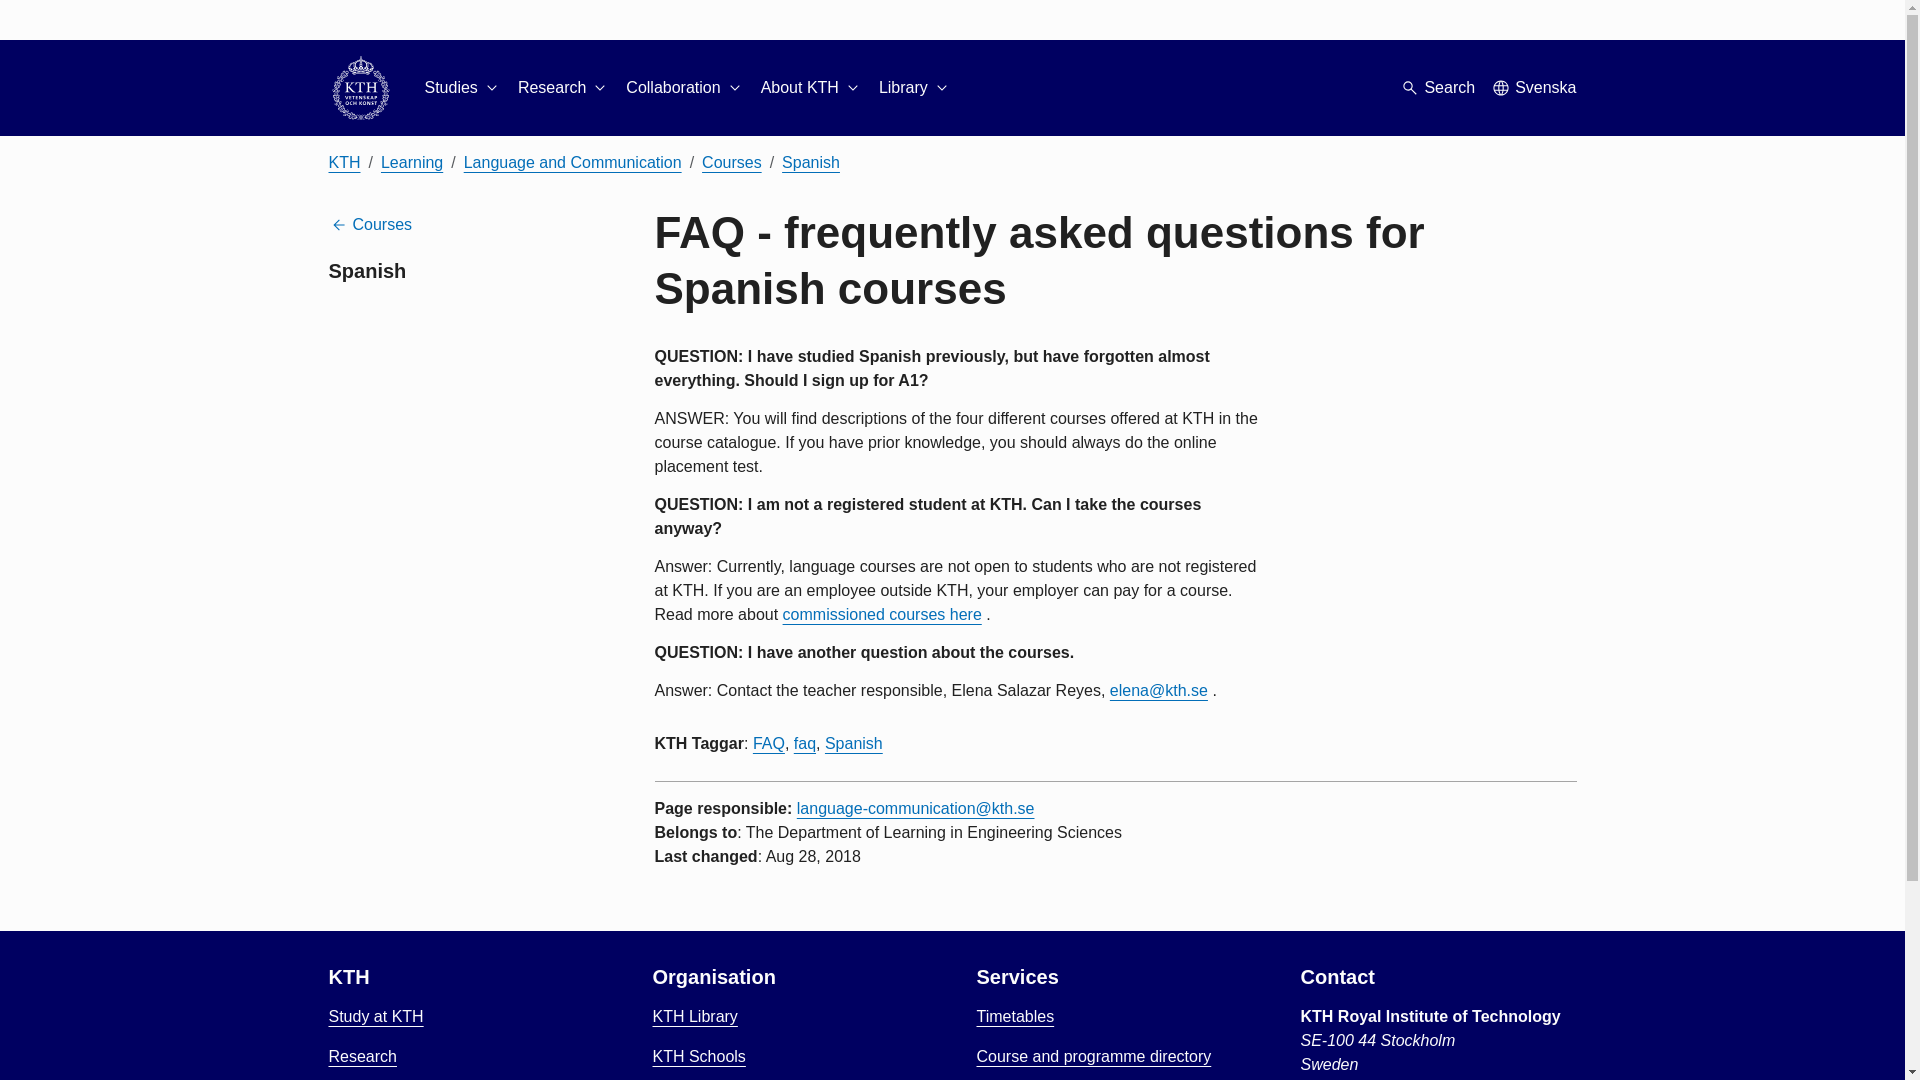 Image resolution: width=1920 pixels, height=1080 pixels. I want to click on Research, so click(564, 88).